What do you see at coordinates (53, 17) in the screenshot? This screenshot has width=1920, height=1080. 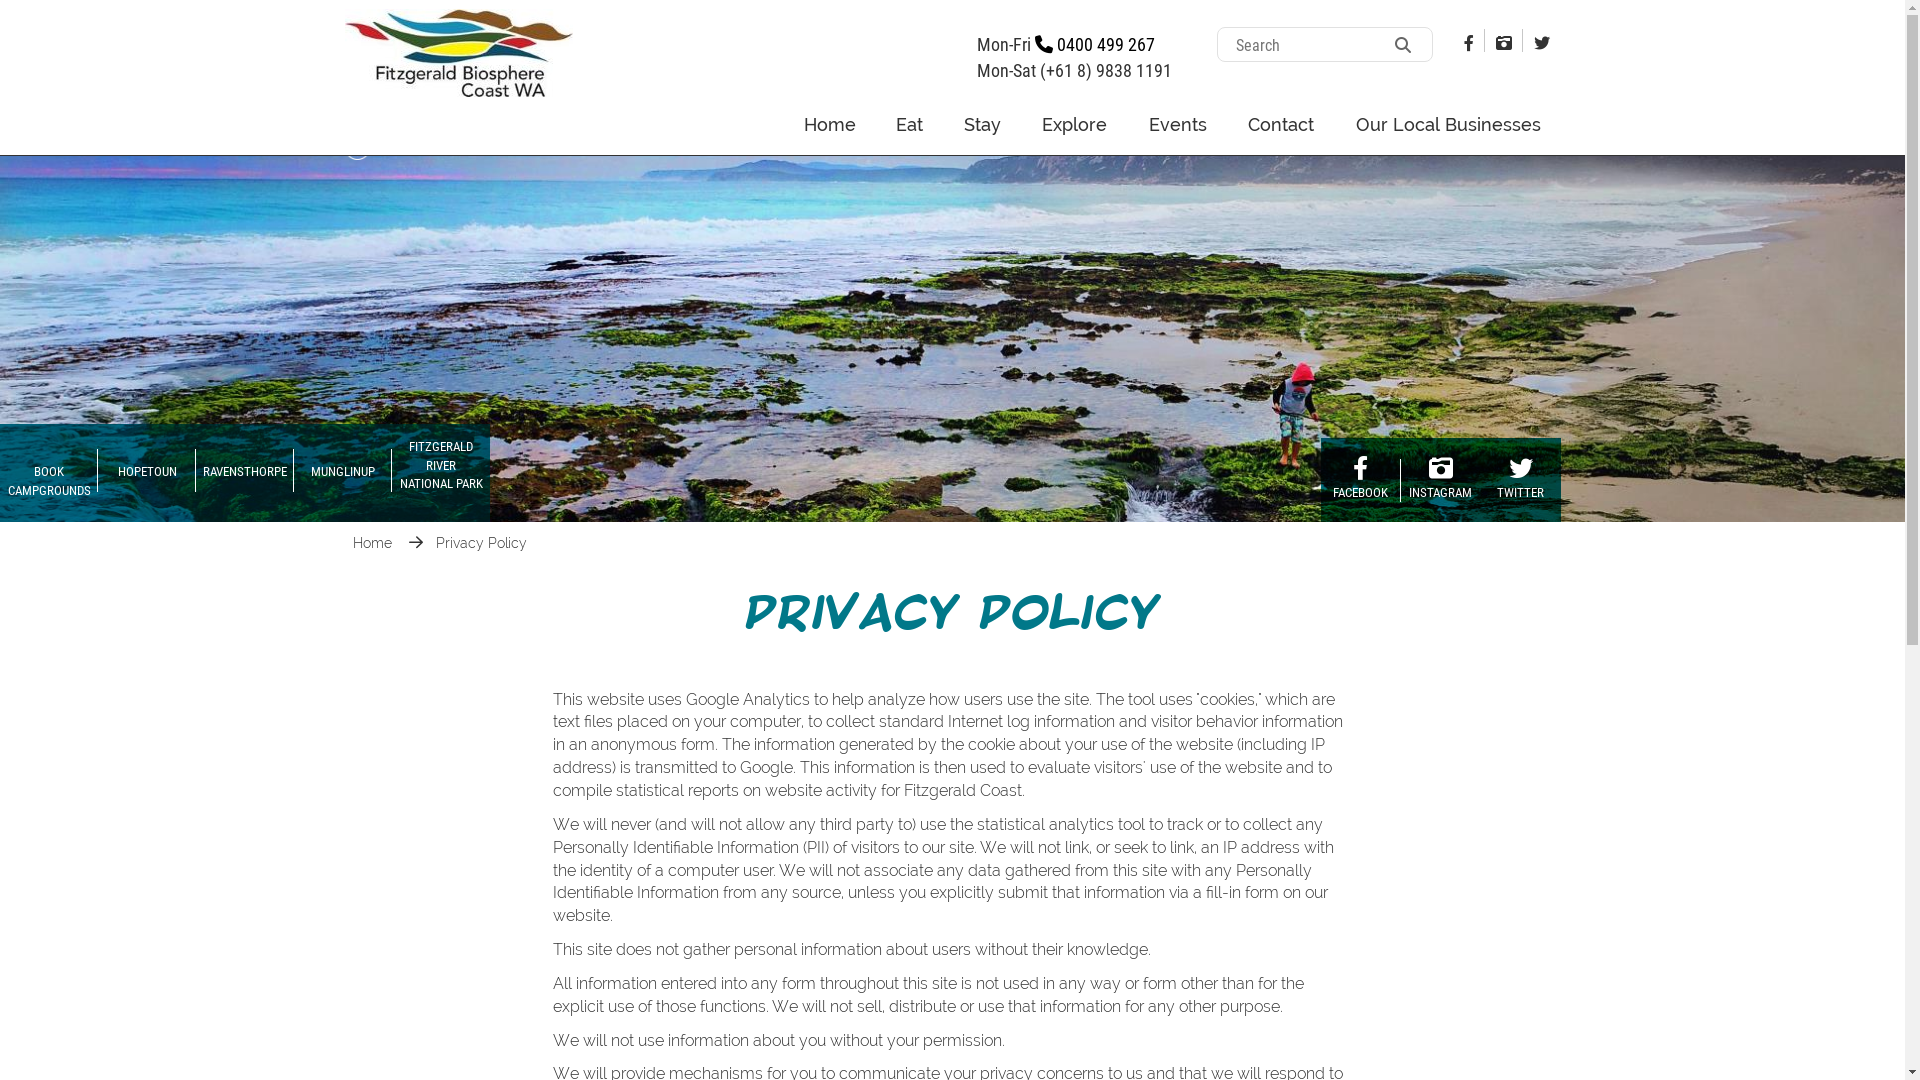 I see `Reset Fields` at bounding box center [53, 17].